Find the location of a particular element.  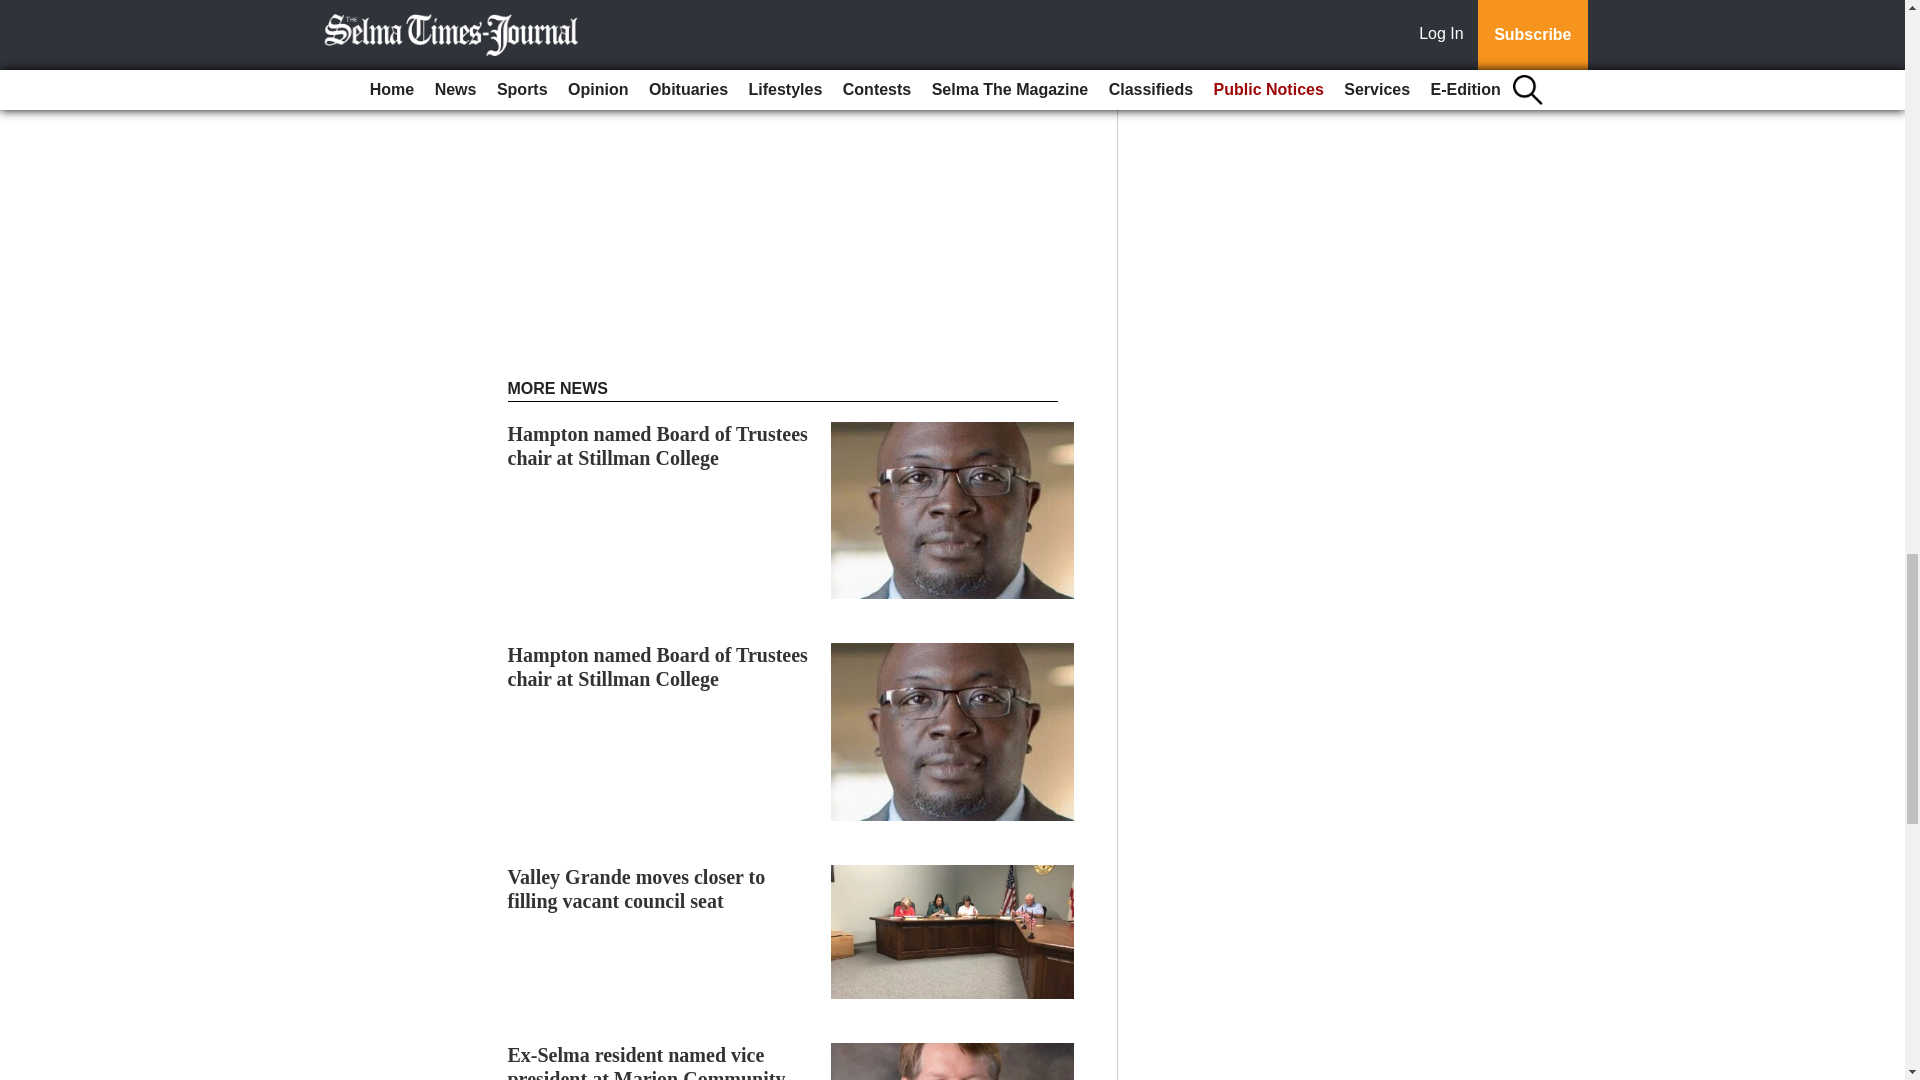

Hampton named Board of Trustees chair at Stillman College is located at coordinates (658, 446).